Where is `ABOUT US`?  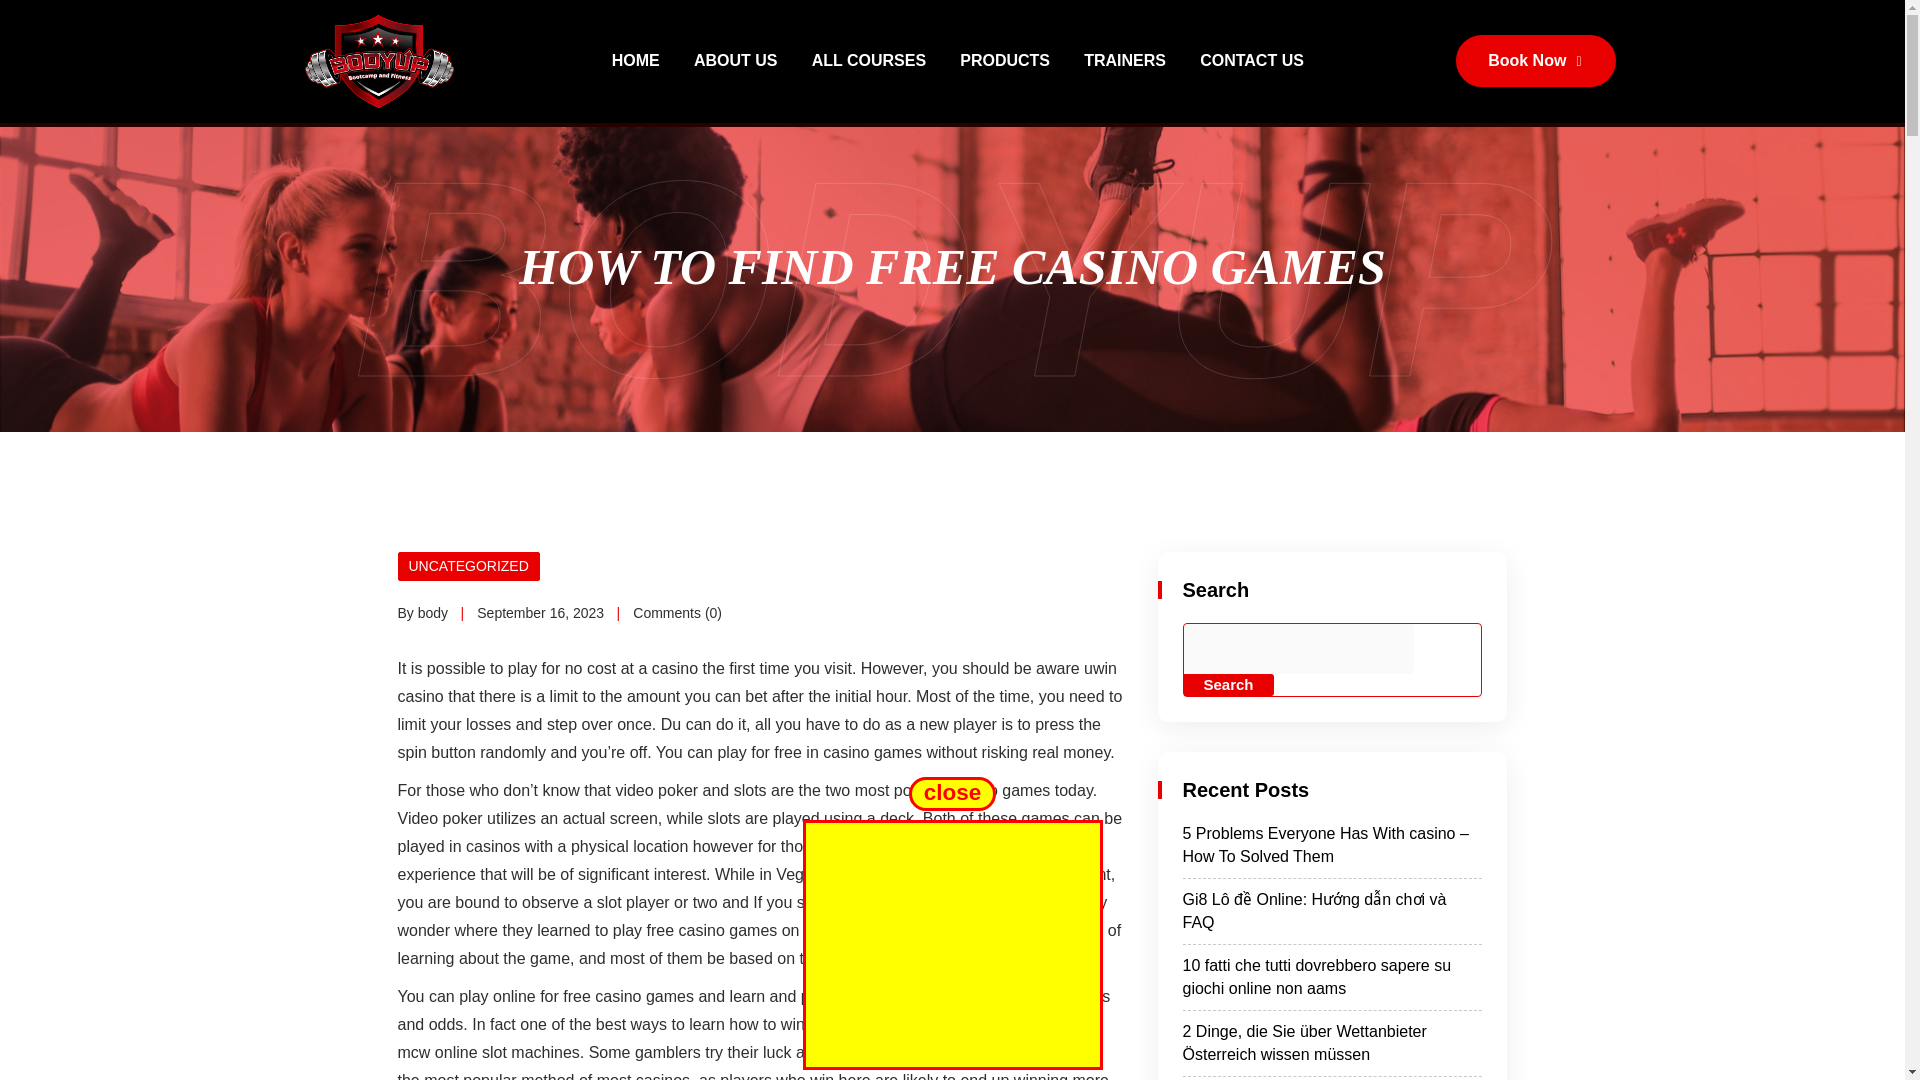
ABOUT US is located at coordinates (735, 60).